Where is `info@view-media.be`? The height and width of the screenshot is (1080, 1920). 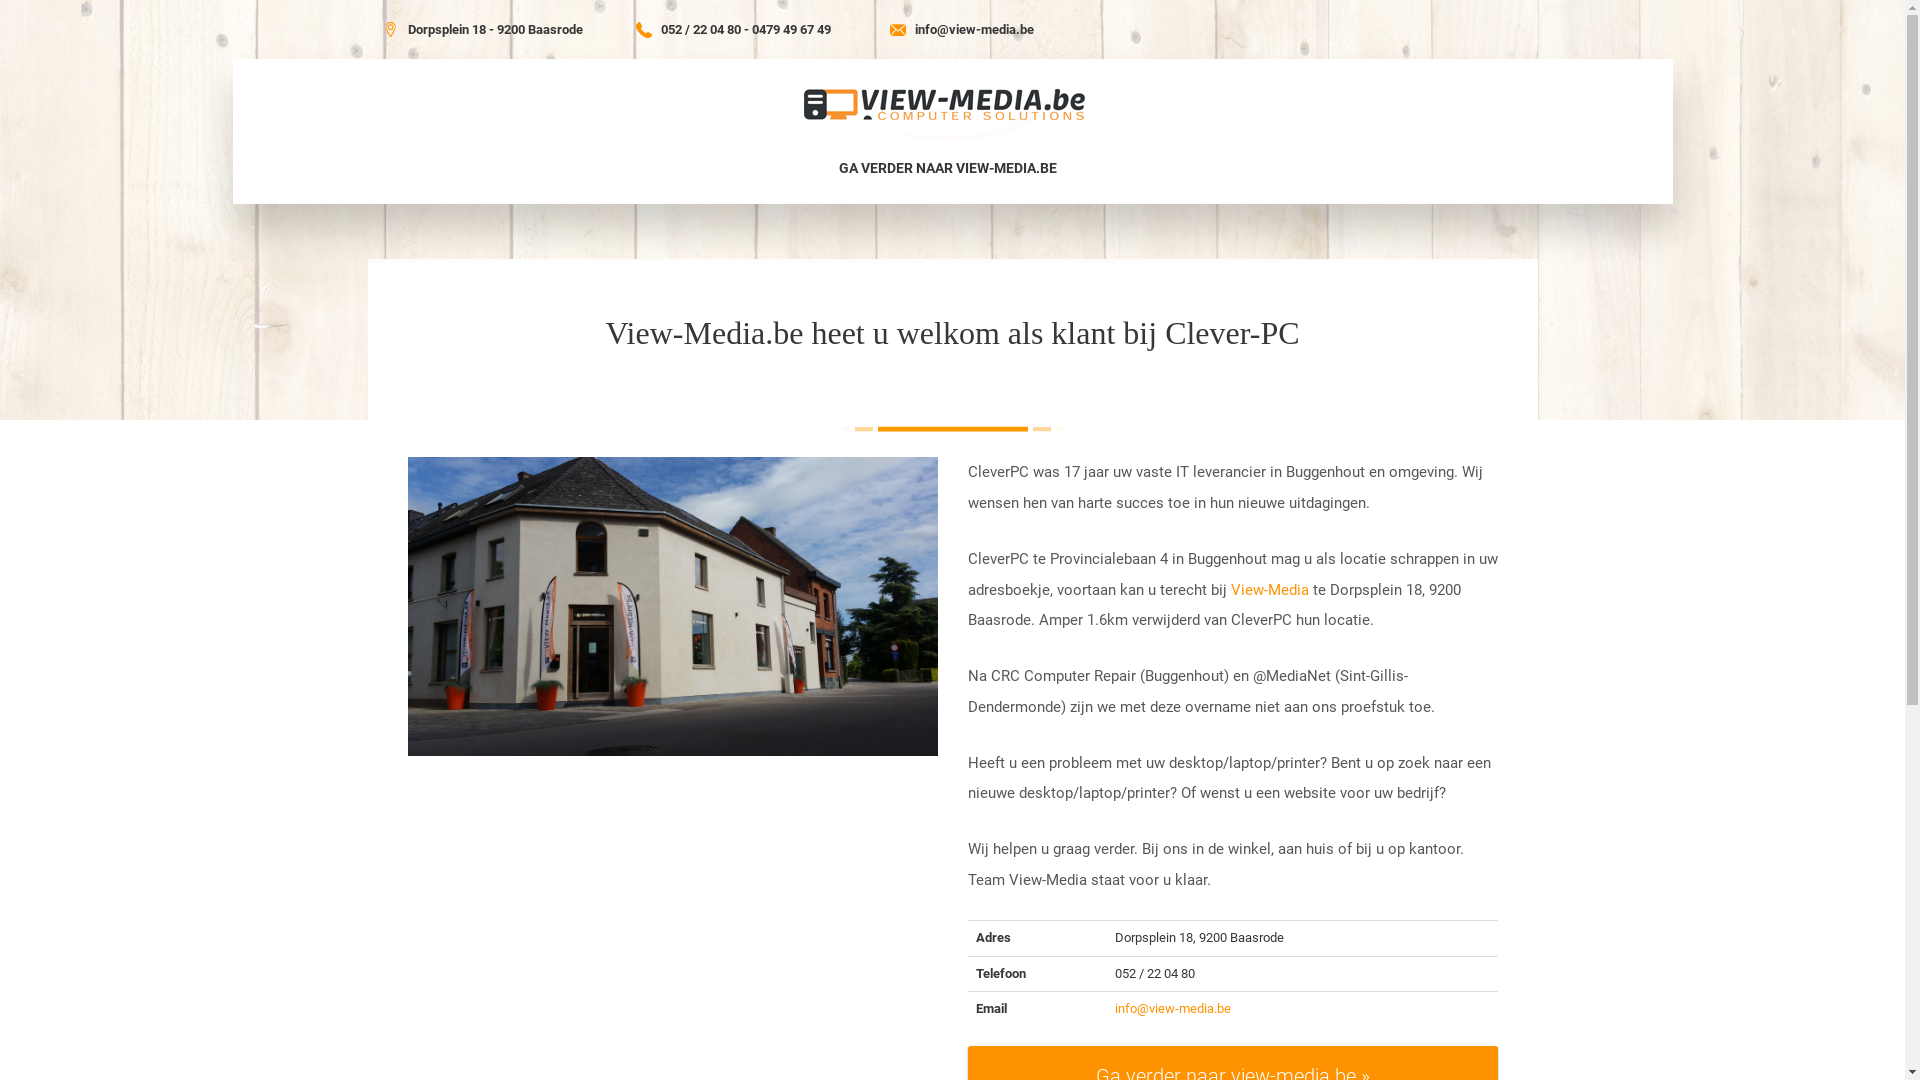 info@view-media.be is located at coordinates (1173, 1008).